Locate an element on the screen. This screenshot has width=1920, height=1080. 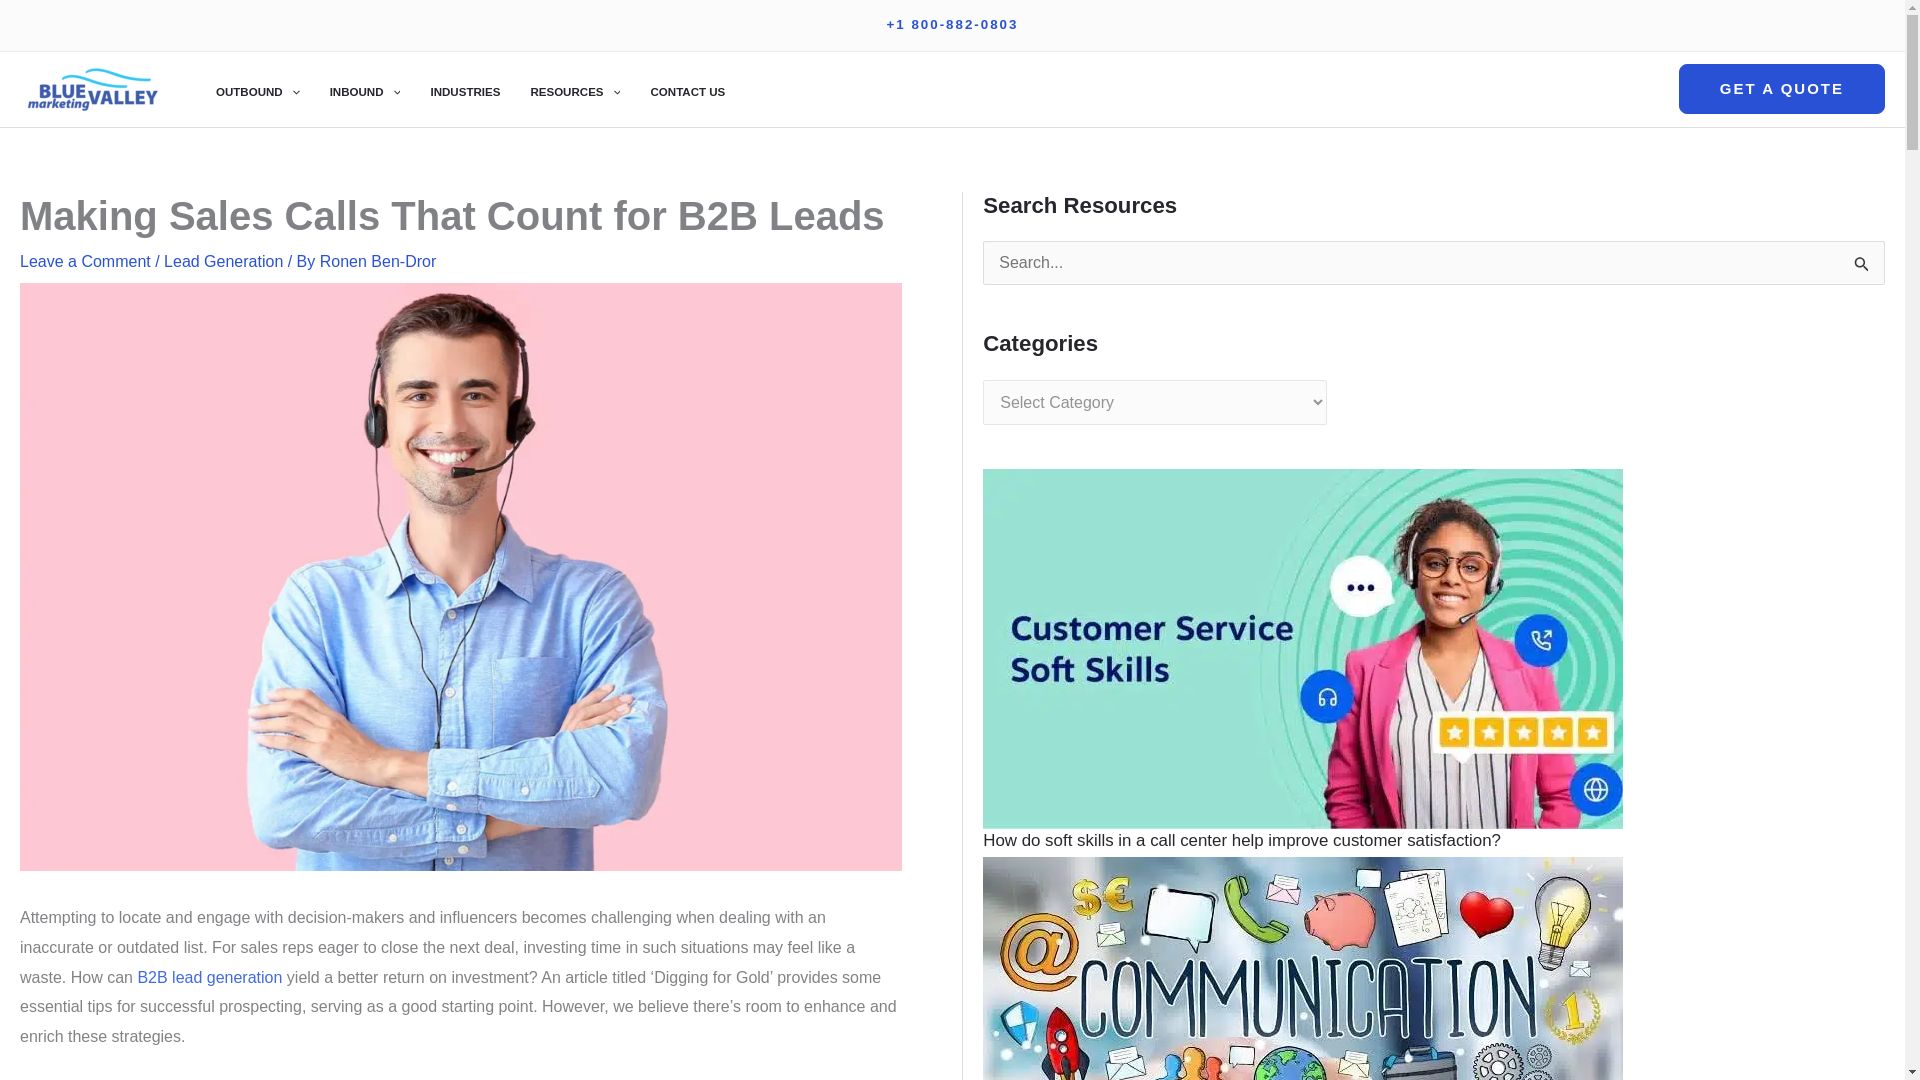
CONTACT US is located at coordinates (687, 89).